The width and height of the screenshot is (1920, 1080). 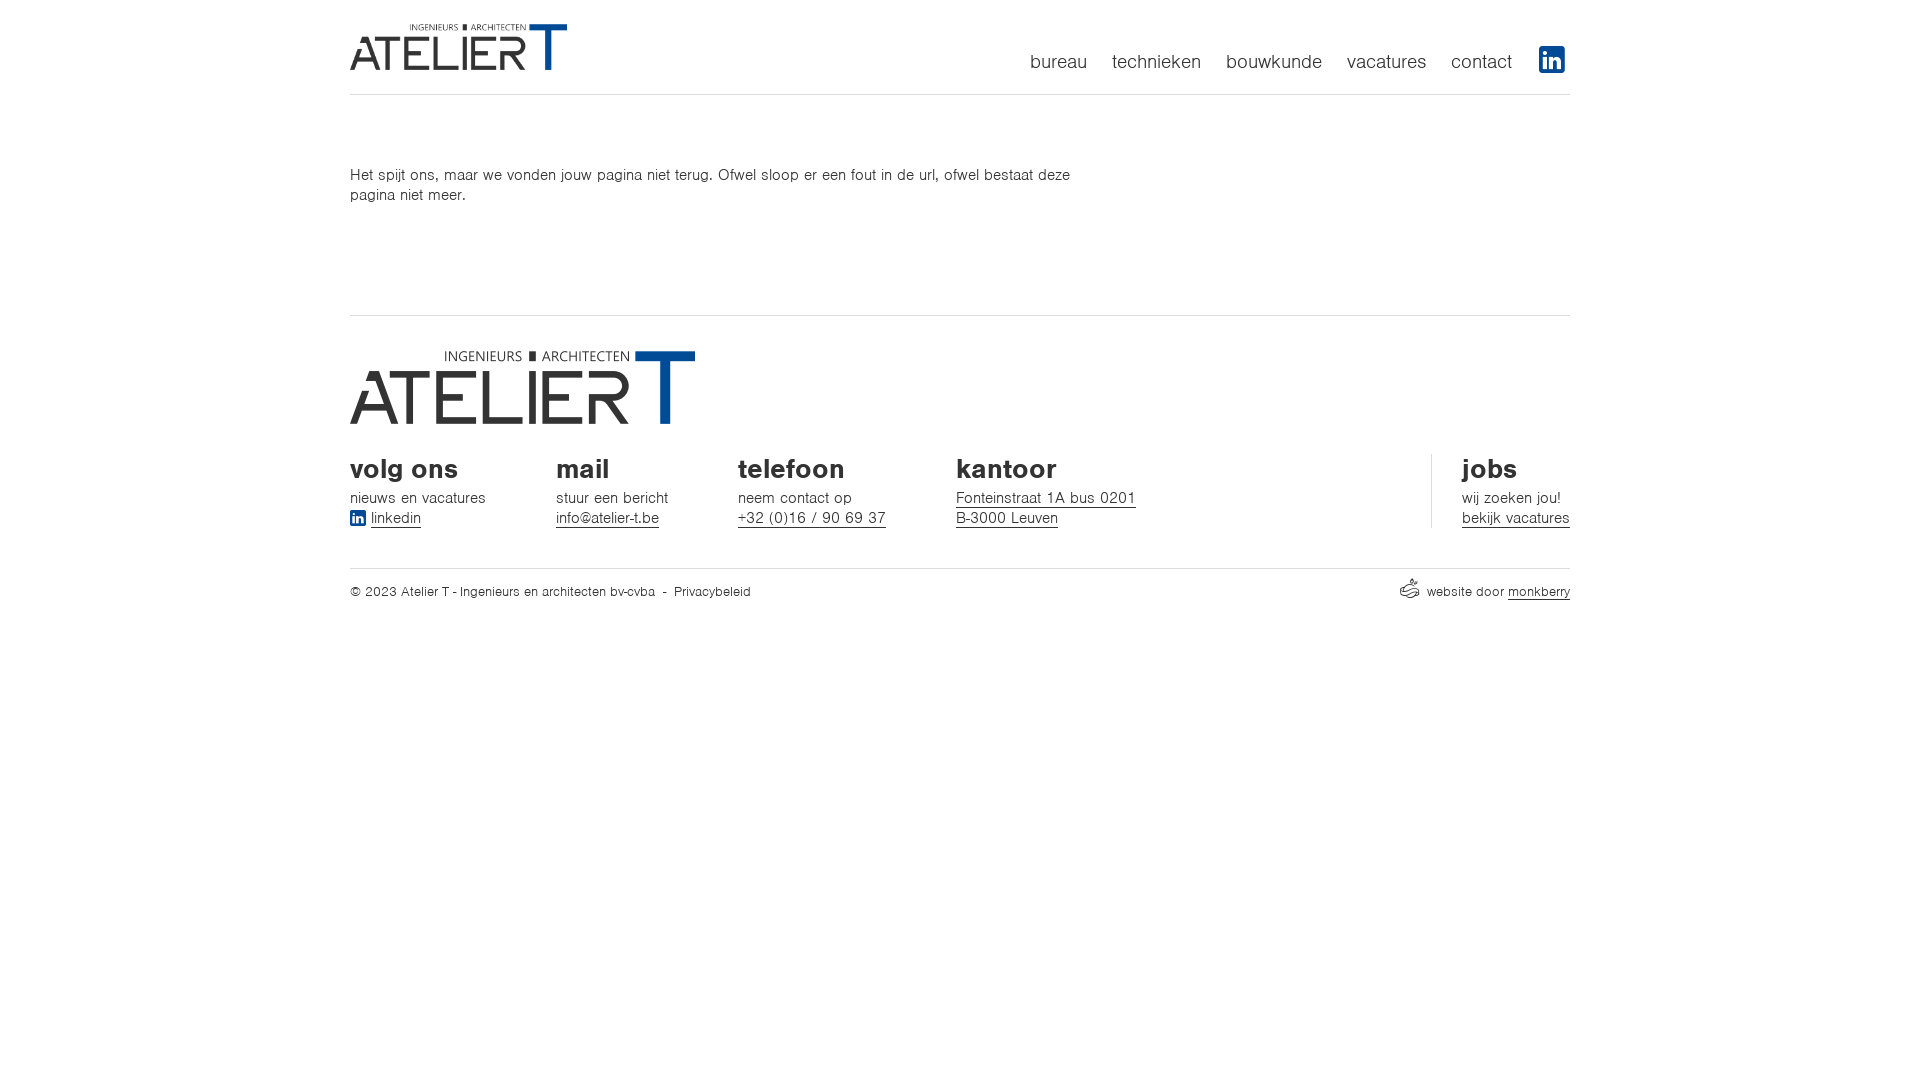 What do you see at coordinates (712, 592) in the screenshot?
I see `Privacybeleid` at bounding box center [712, 592].